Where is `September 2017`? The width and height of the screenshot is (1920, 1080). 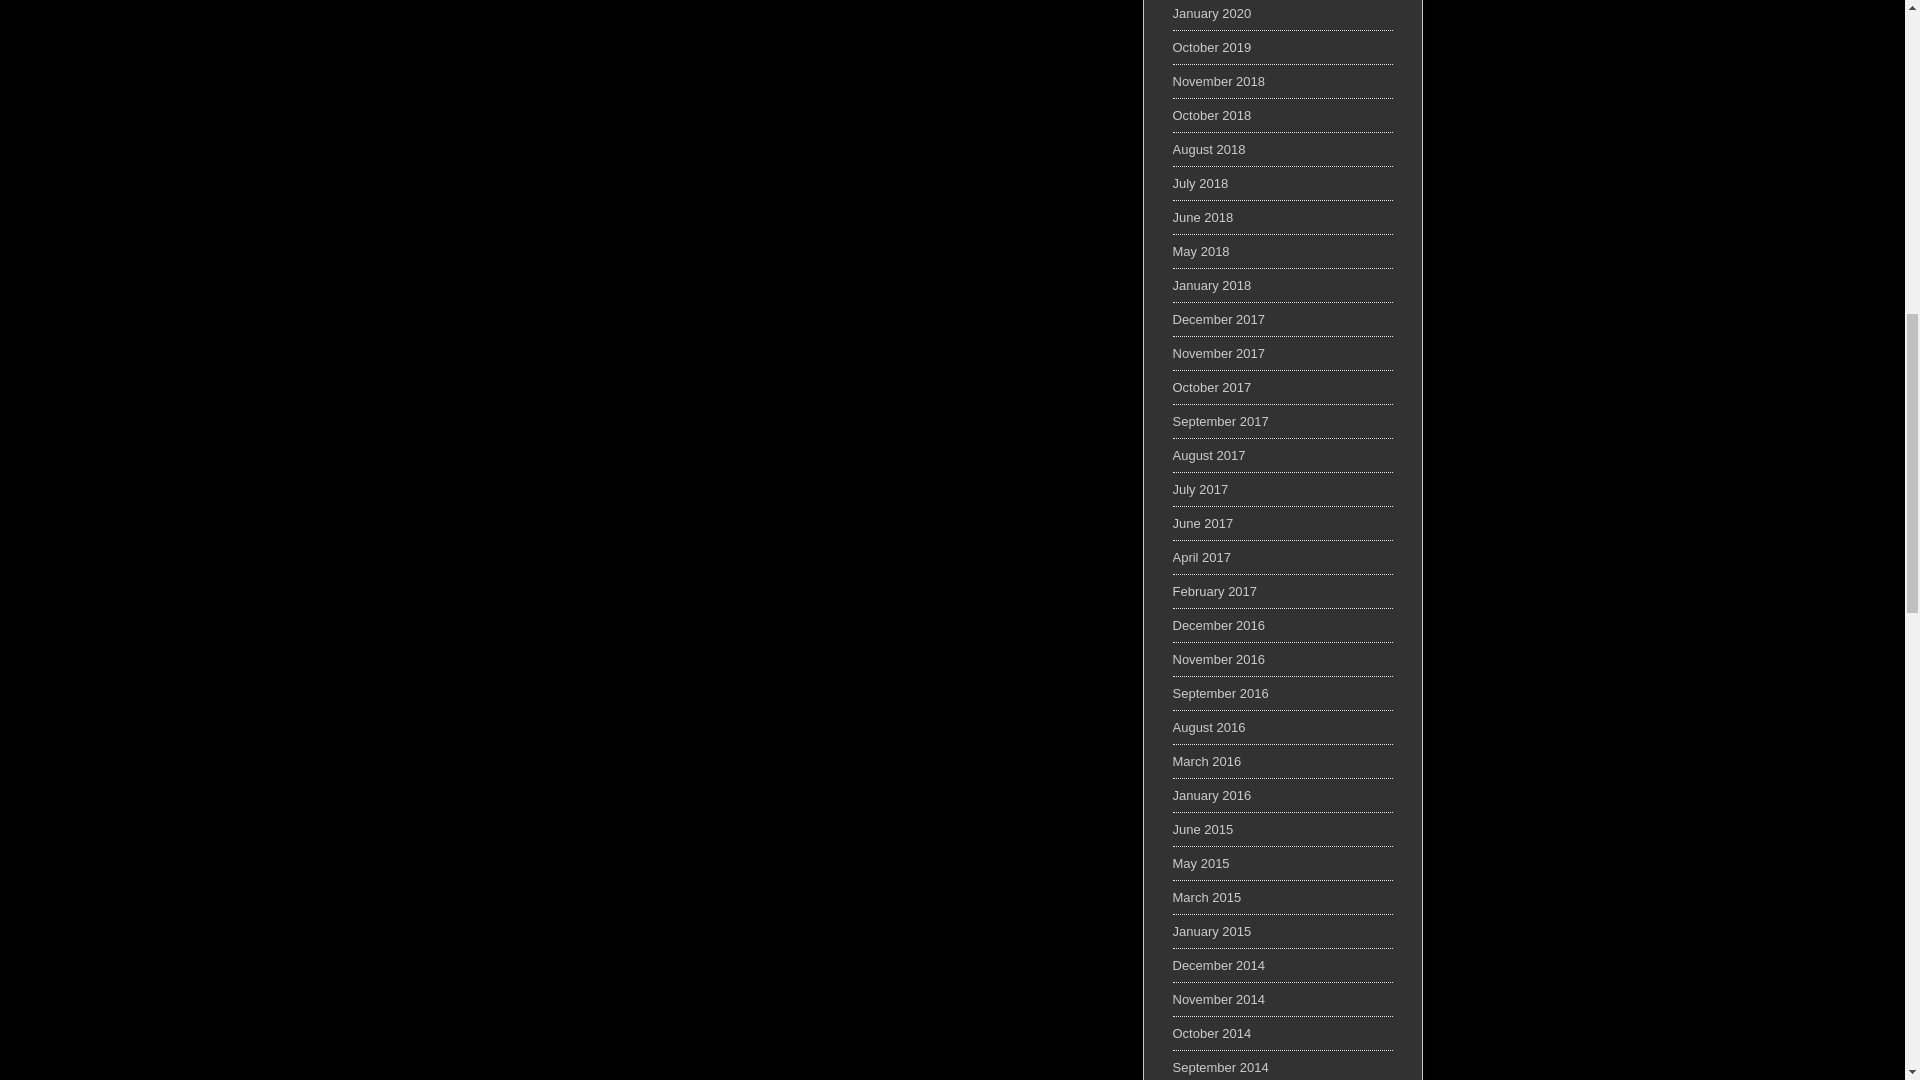 September 2017 is located at coordinates (1219, 420).